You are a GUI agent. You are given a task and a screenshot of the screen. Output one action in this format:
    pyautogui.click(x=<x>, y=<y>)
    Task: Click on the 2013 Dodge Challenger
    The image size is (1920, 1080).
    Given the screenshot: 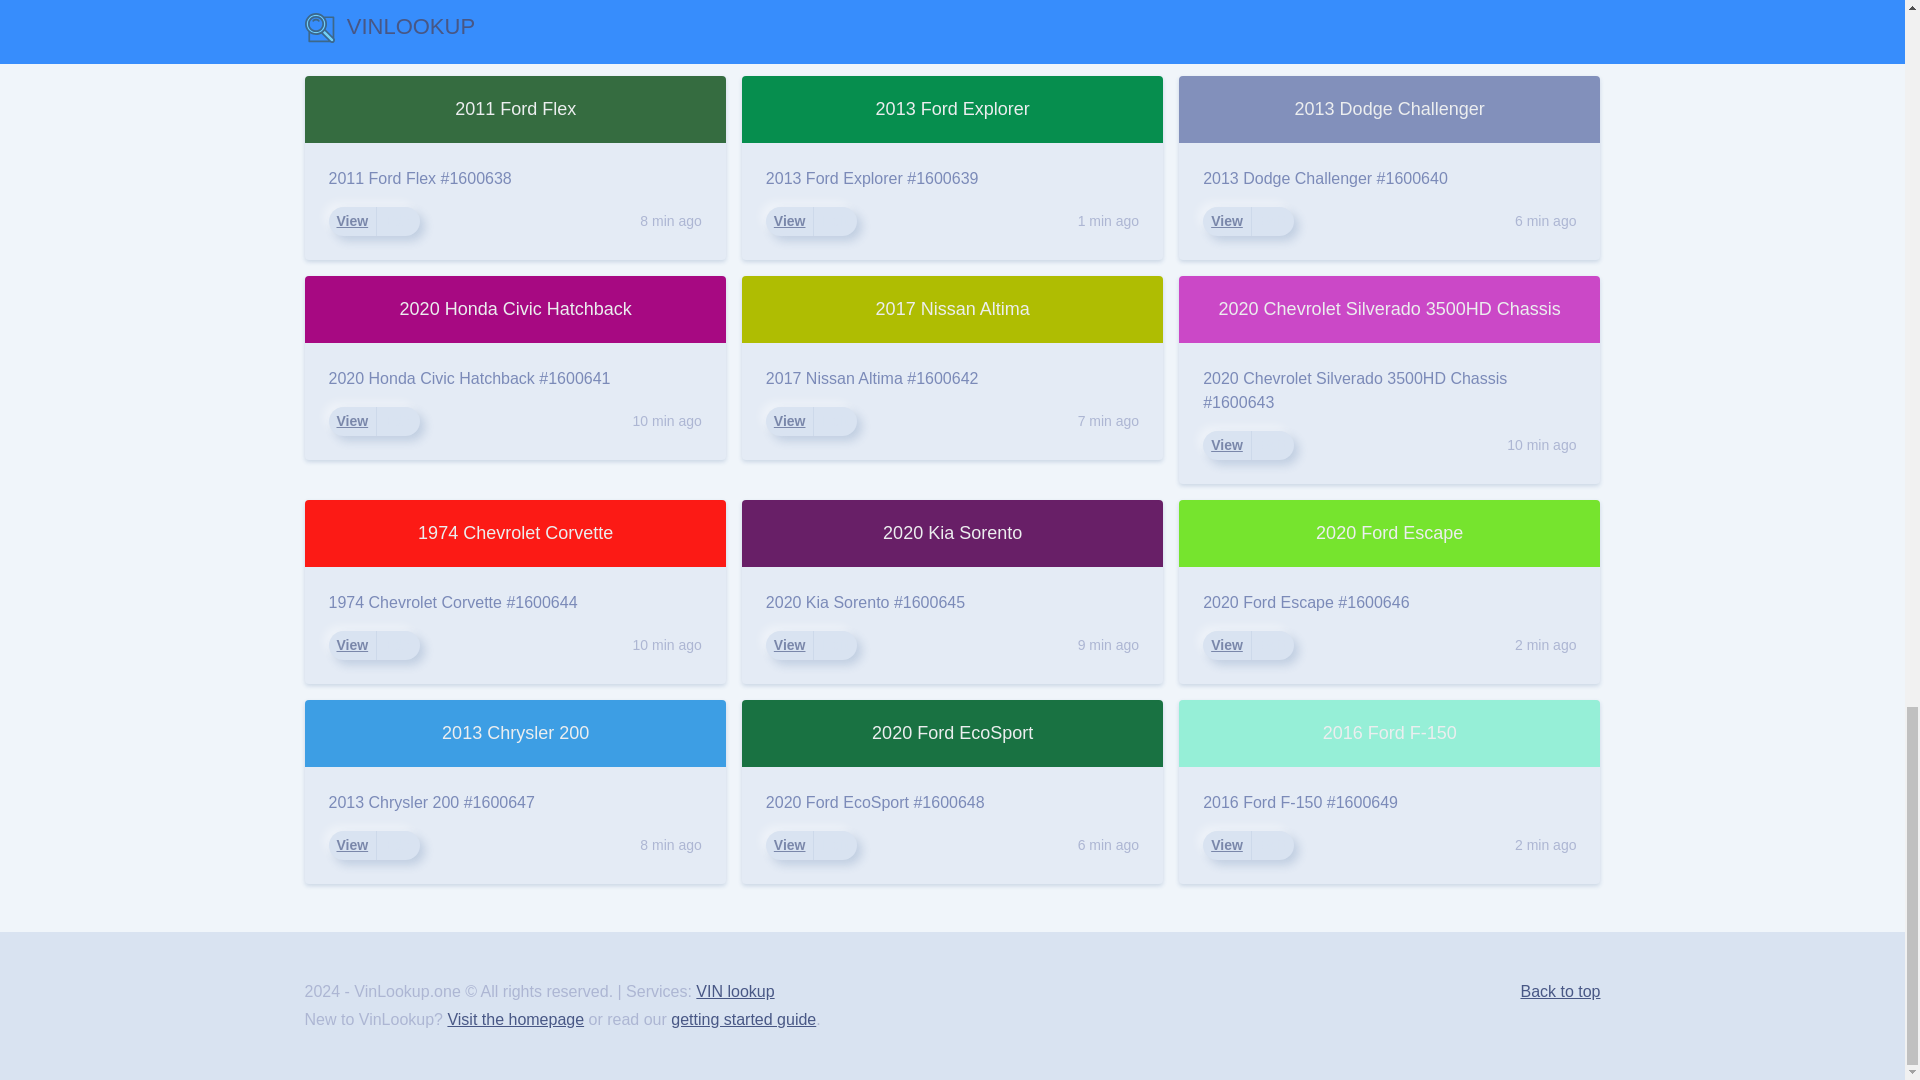 What is the action you would take?
    pyautogui.click(x=1390, y=108)
    